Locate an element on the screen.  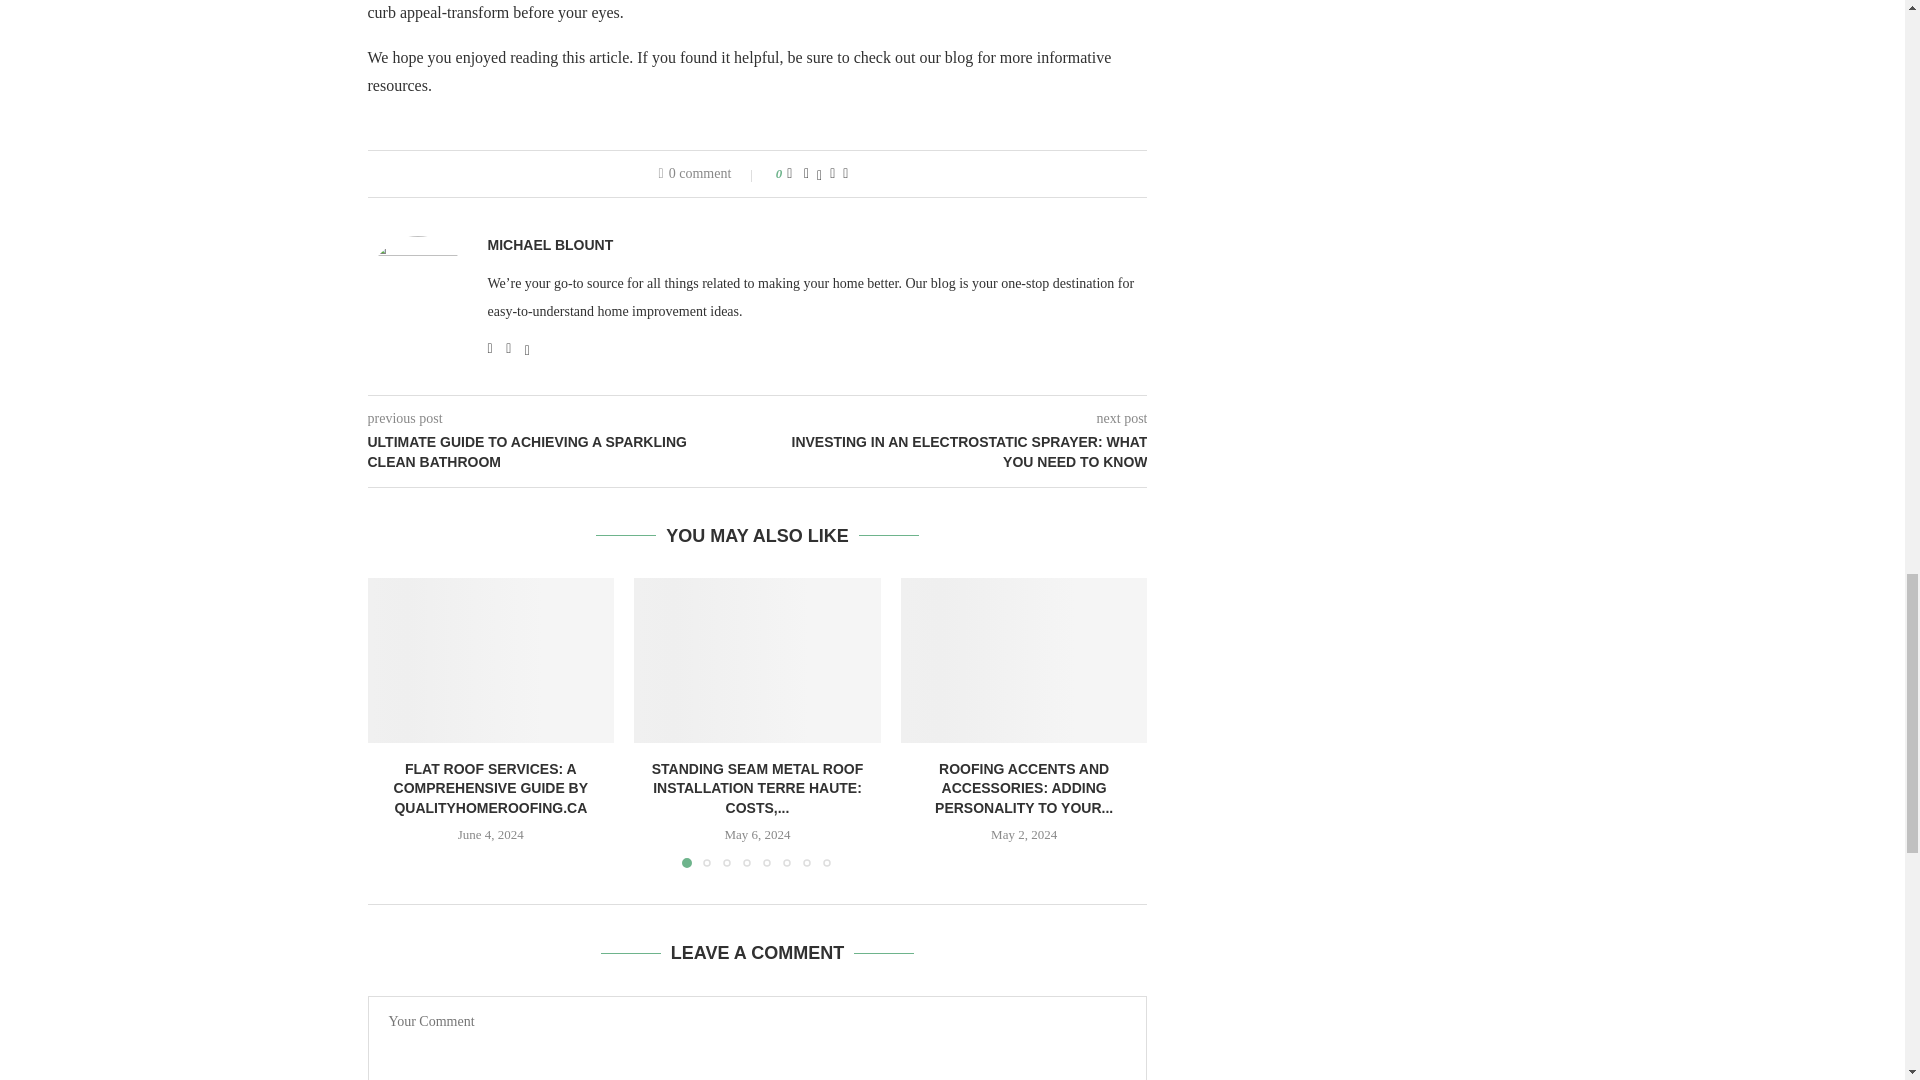
Author Michael Blount is located at coordinates (550, 245).